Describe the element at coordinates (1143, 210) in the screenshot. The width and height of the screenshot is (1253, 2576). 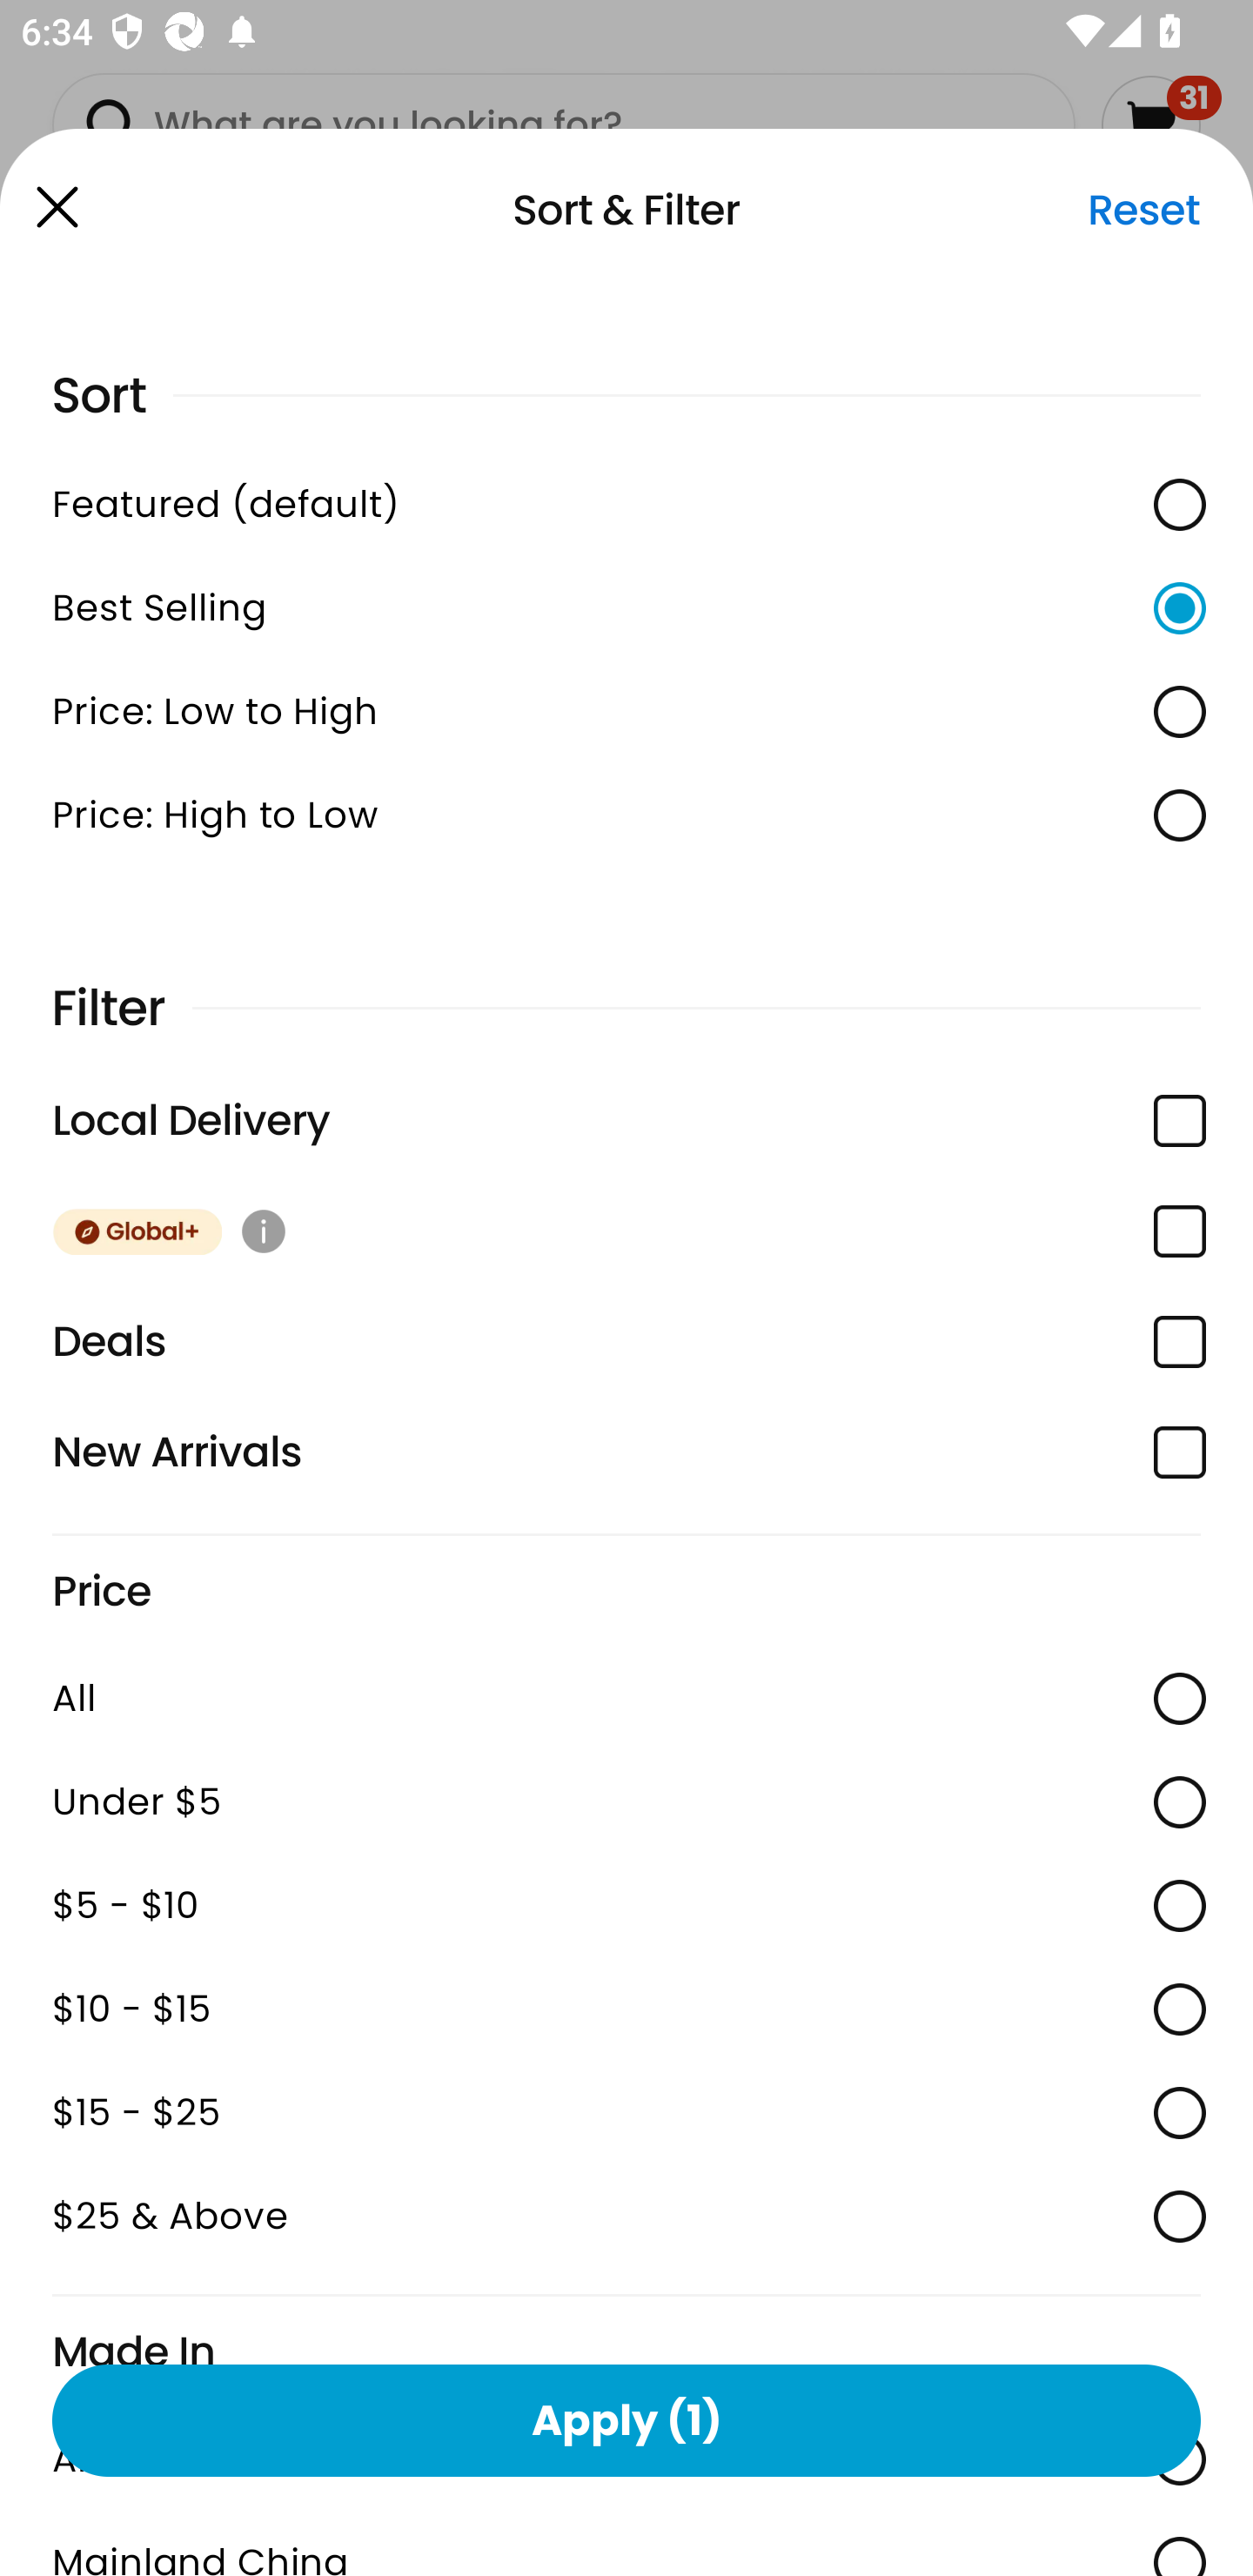
I see `Reset` at that location.